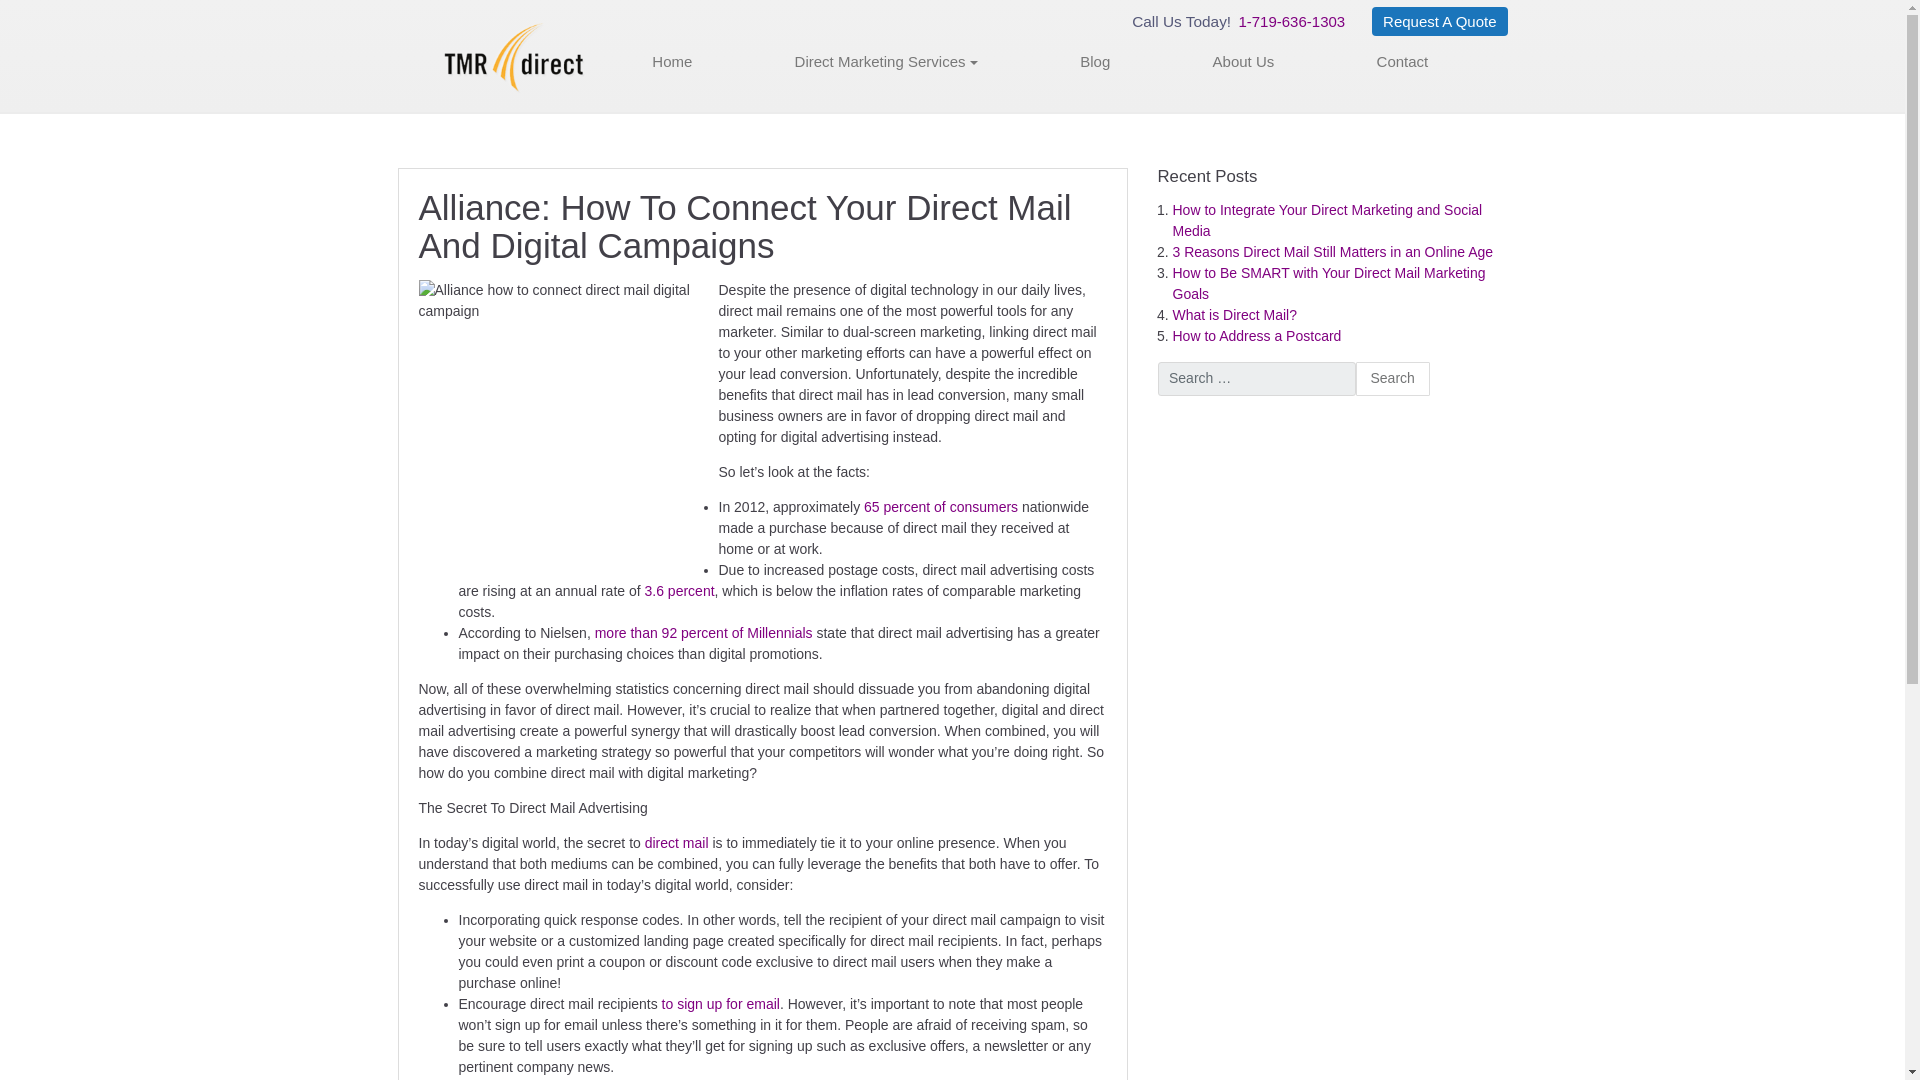  I want to click on Blog, so click(1095, 62).